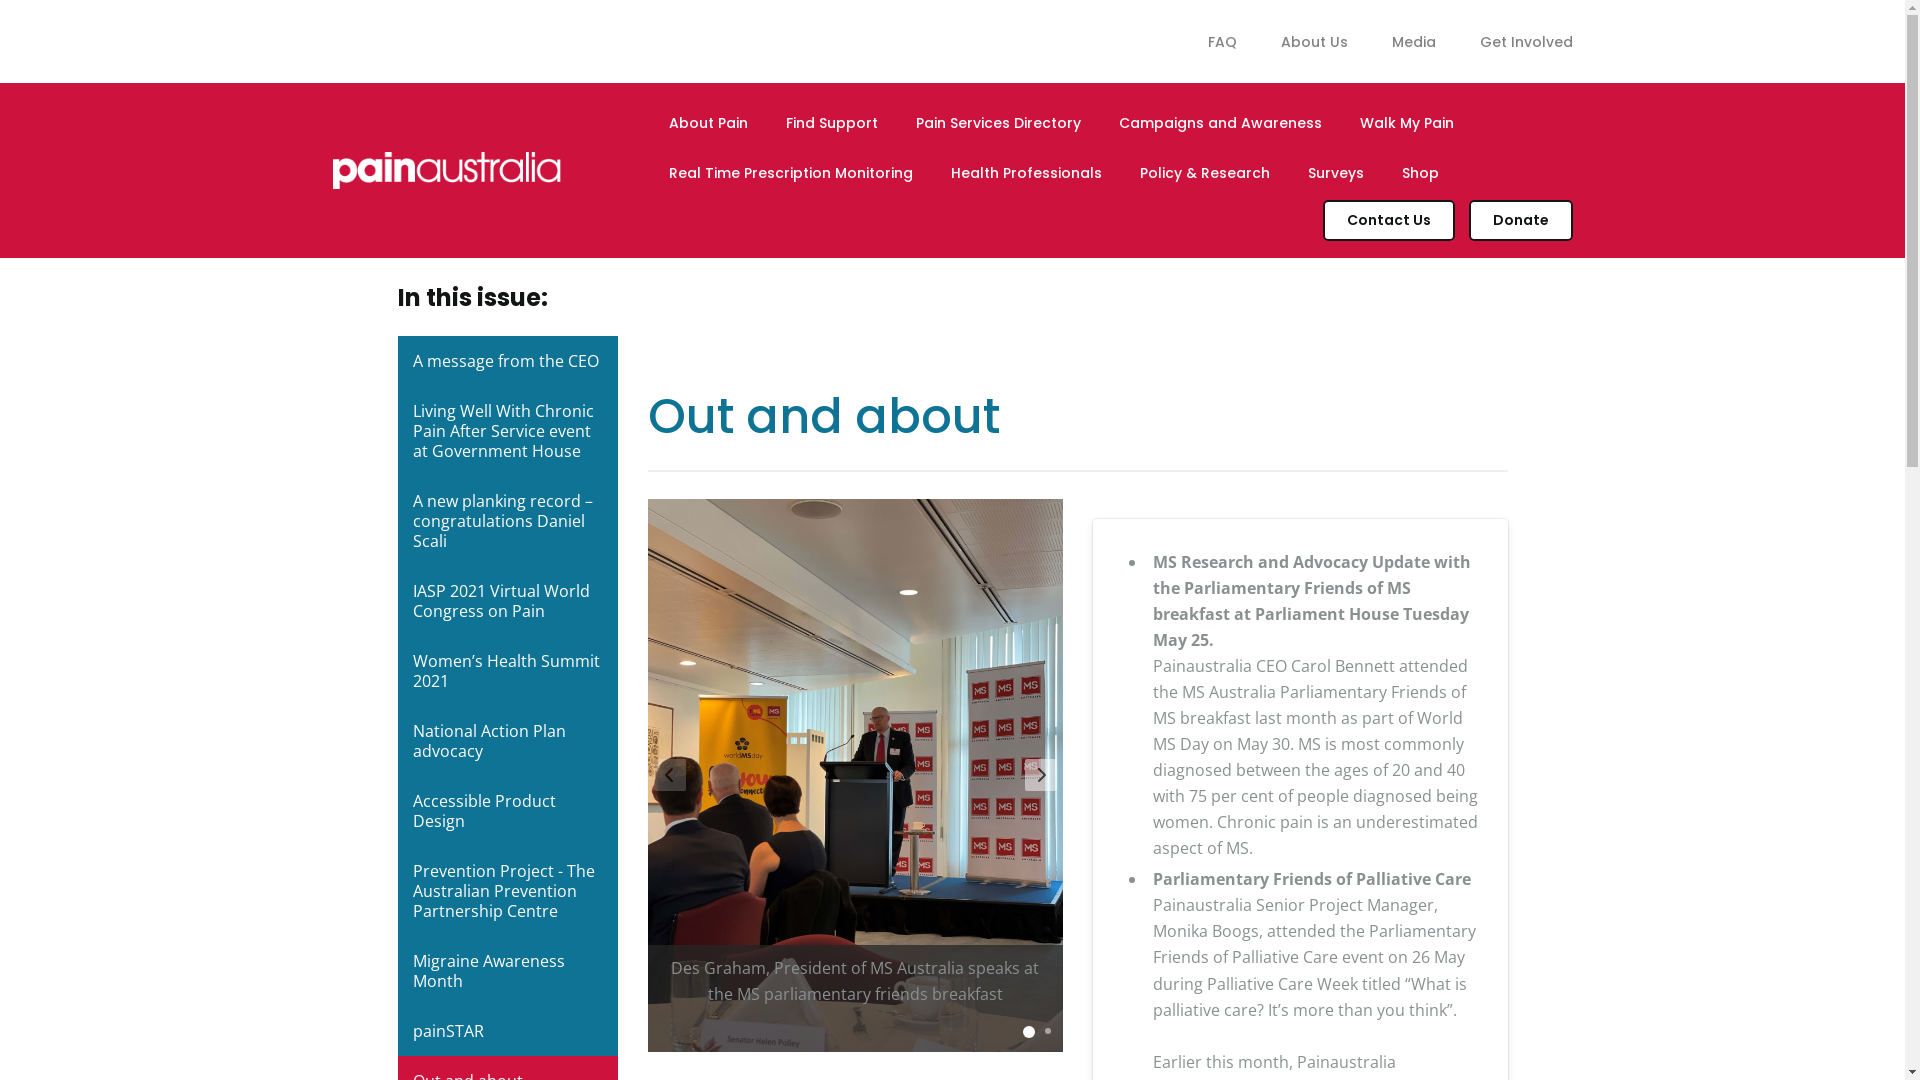 The image size is (1920, 1080). I want to click on painSTAR, so click(508, 1031).